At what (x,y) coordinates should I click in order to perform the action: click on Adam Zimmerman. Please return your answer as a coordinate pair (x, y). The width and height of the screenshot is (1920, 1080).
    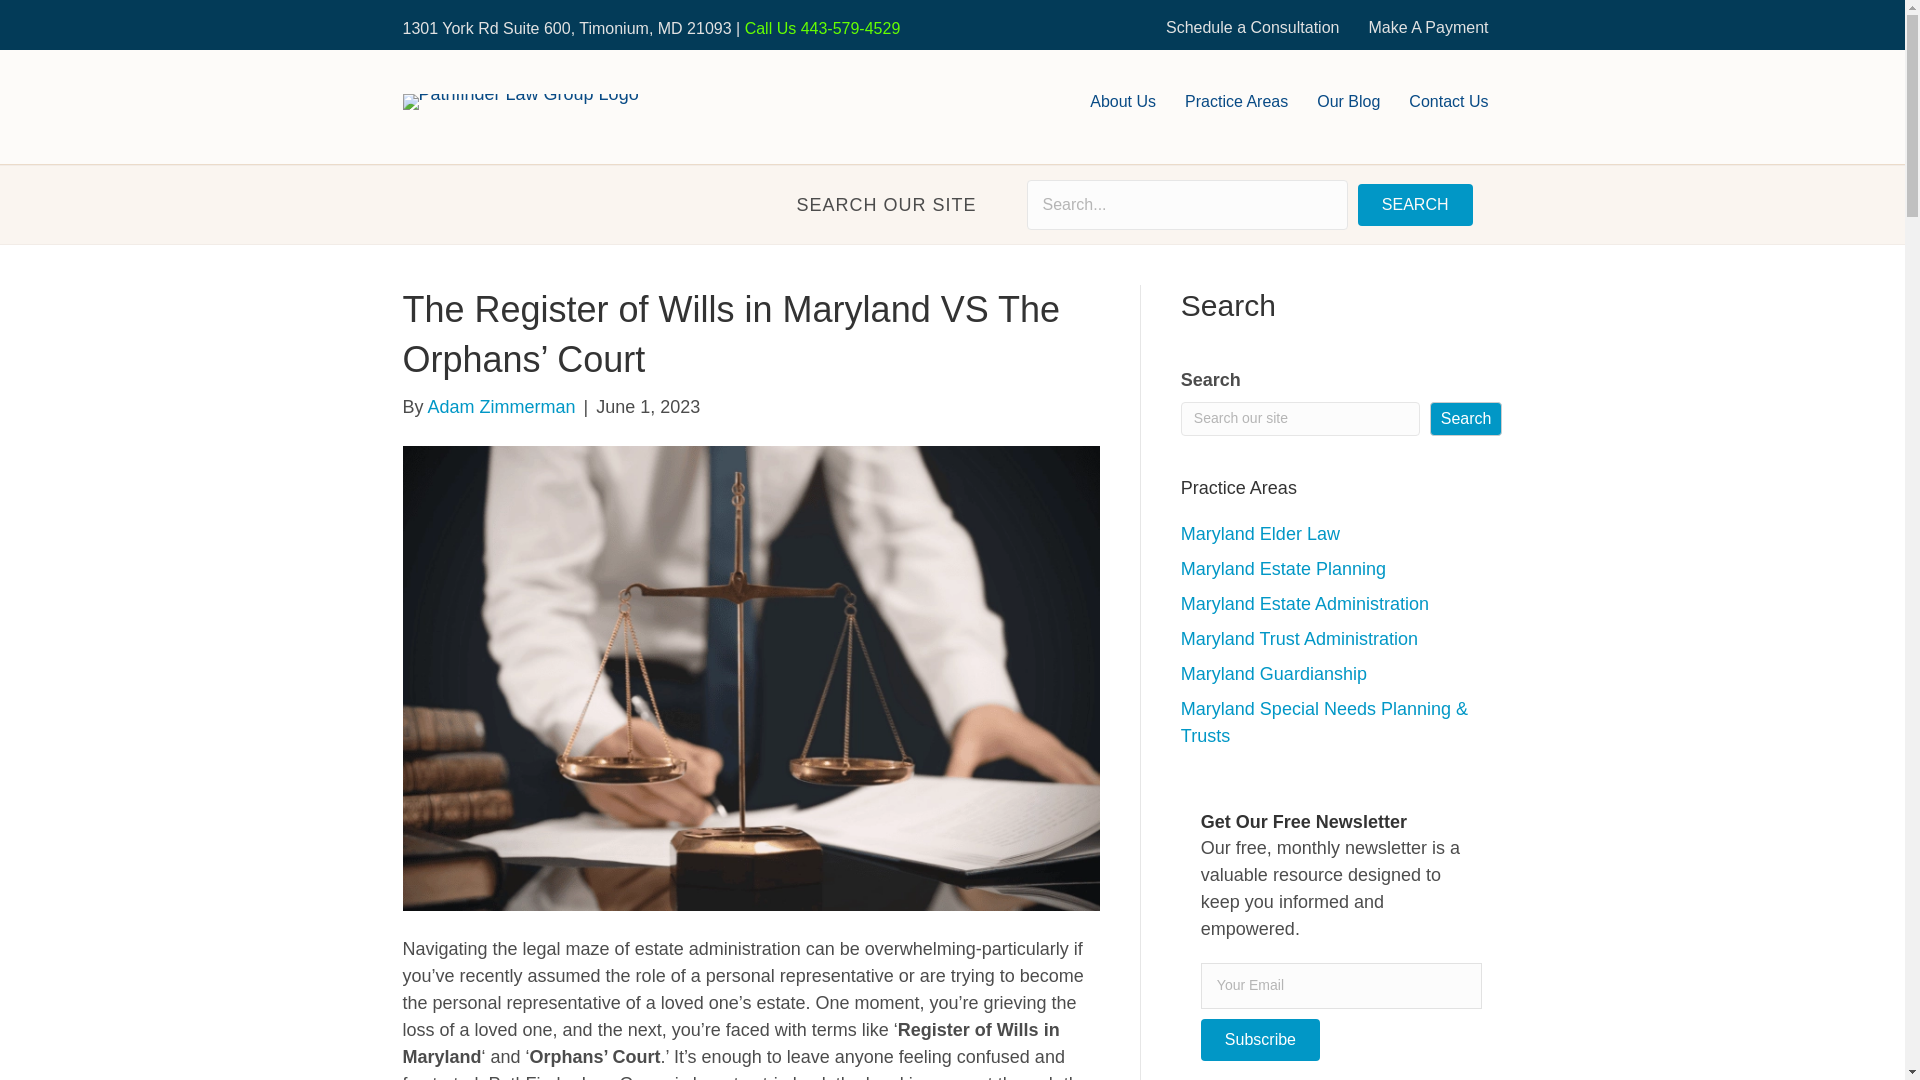
    Looking at the image, I should click on (502, 406).